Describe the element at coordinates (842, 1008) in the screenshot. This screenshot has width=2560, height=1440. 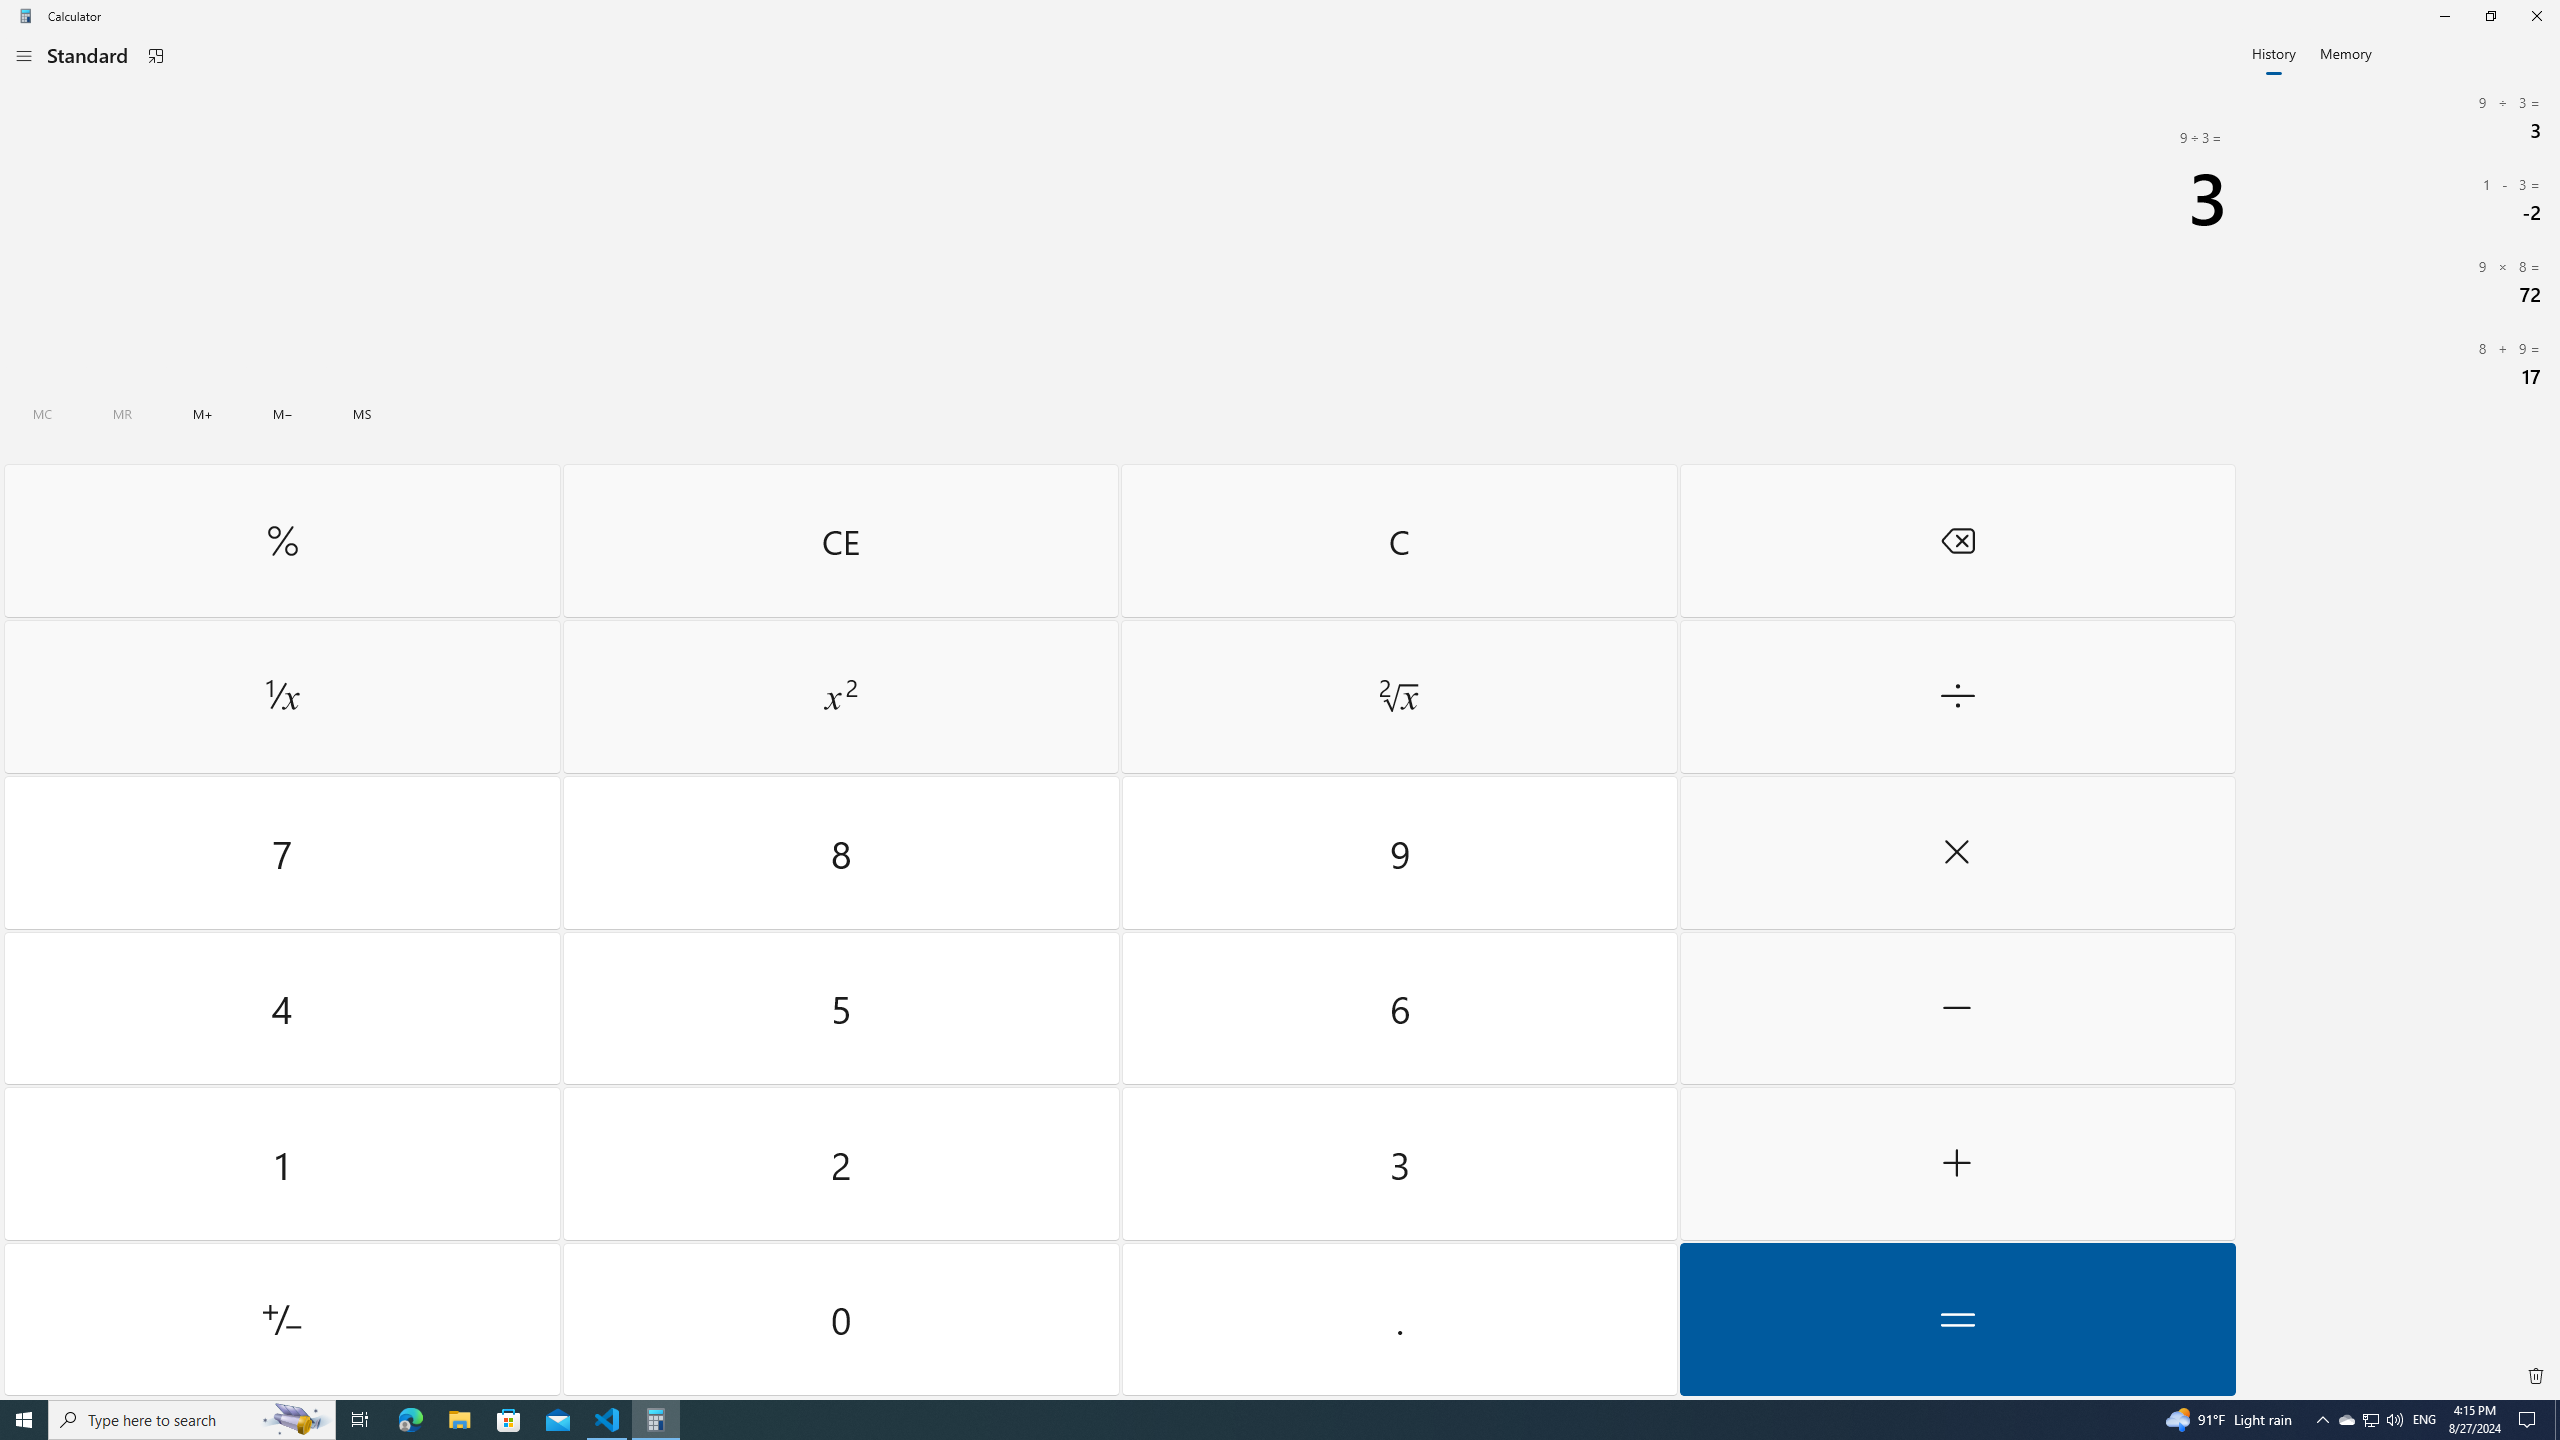
I see `Five` at that location.